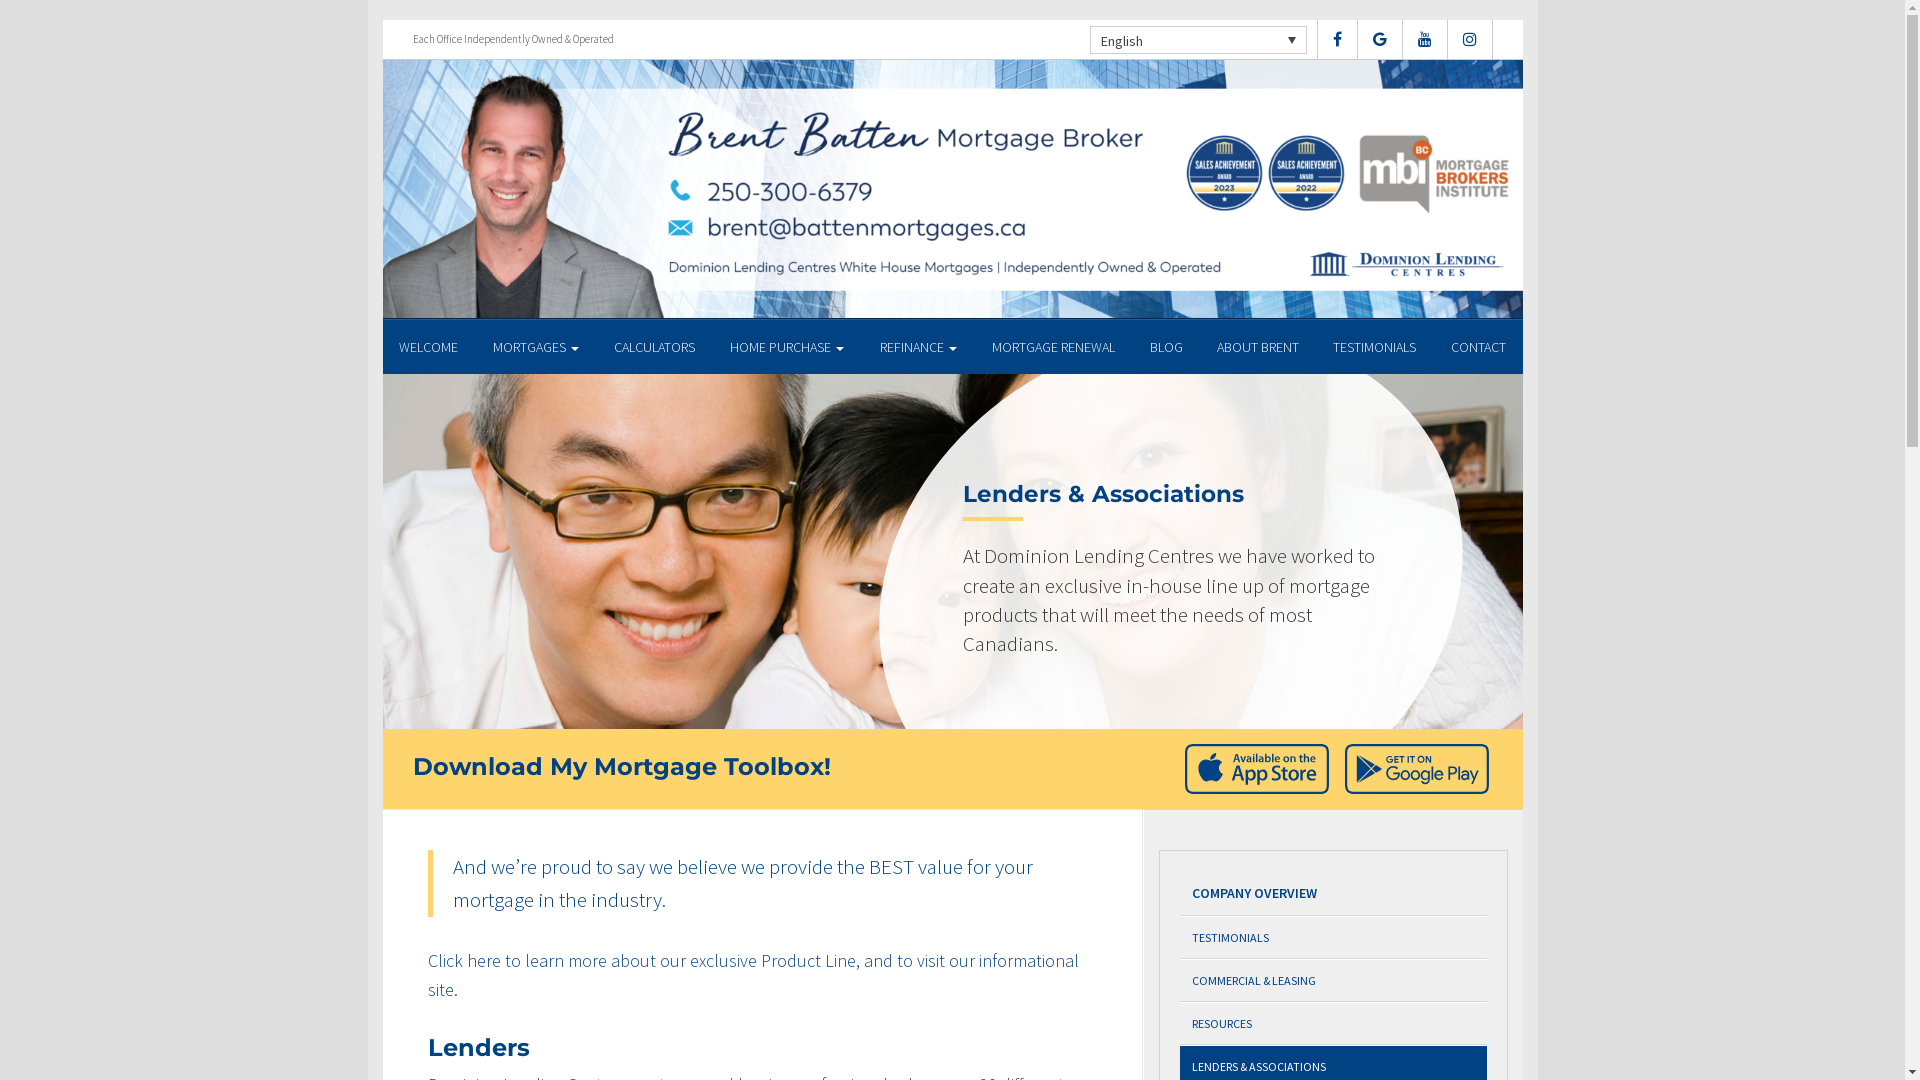 The image size is (1920, 1080). I want to click on TESTIMONIALS, so click(1375, 346).